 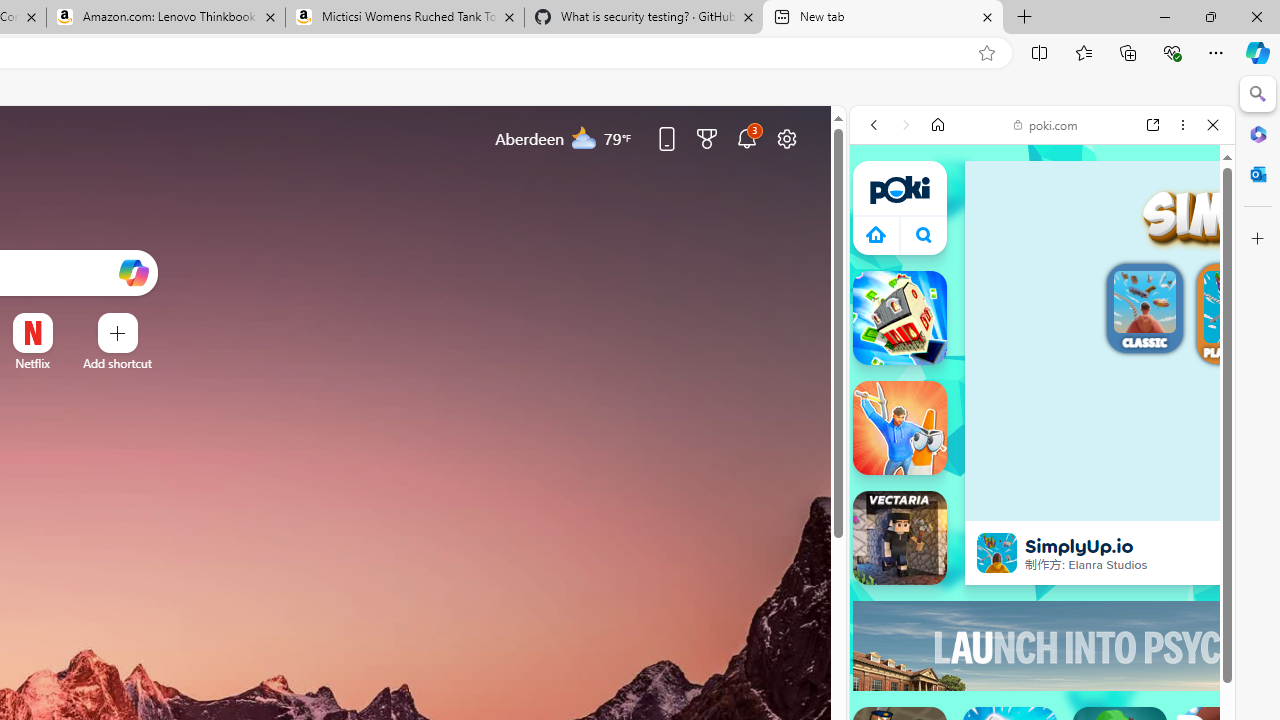 I want to click on SimplyUp.io, so click(x=996, y=552).